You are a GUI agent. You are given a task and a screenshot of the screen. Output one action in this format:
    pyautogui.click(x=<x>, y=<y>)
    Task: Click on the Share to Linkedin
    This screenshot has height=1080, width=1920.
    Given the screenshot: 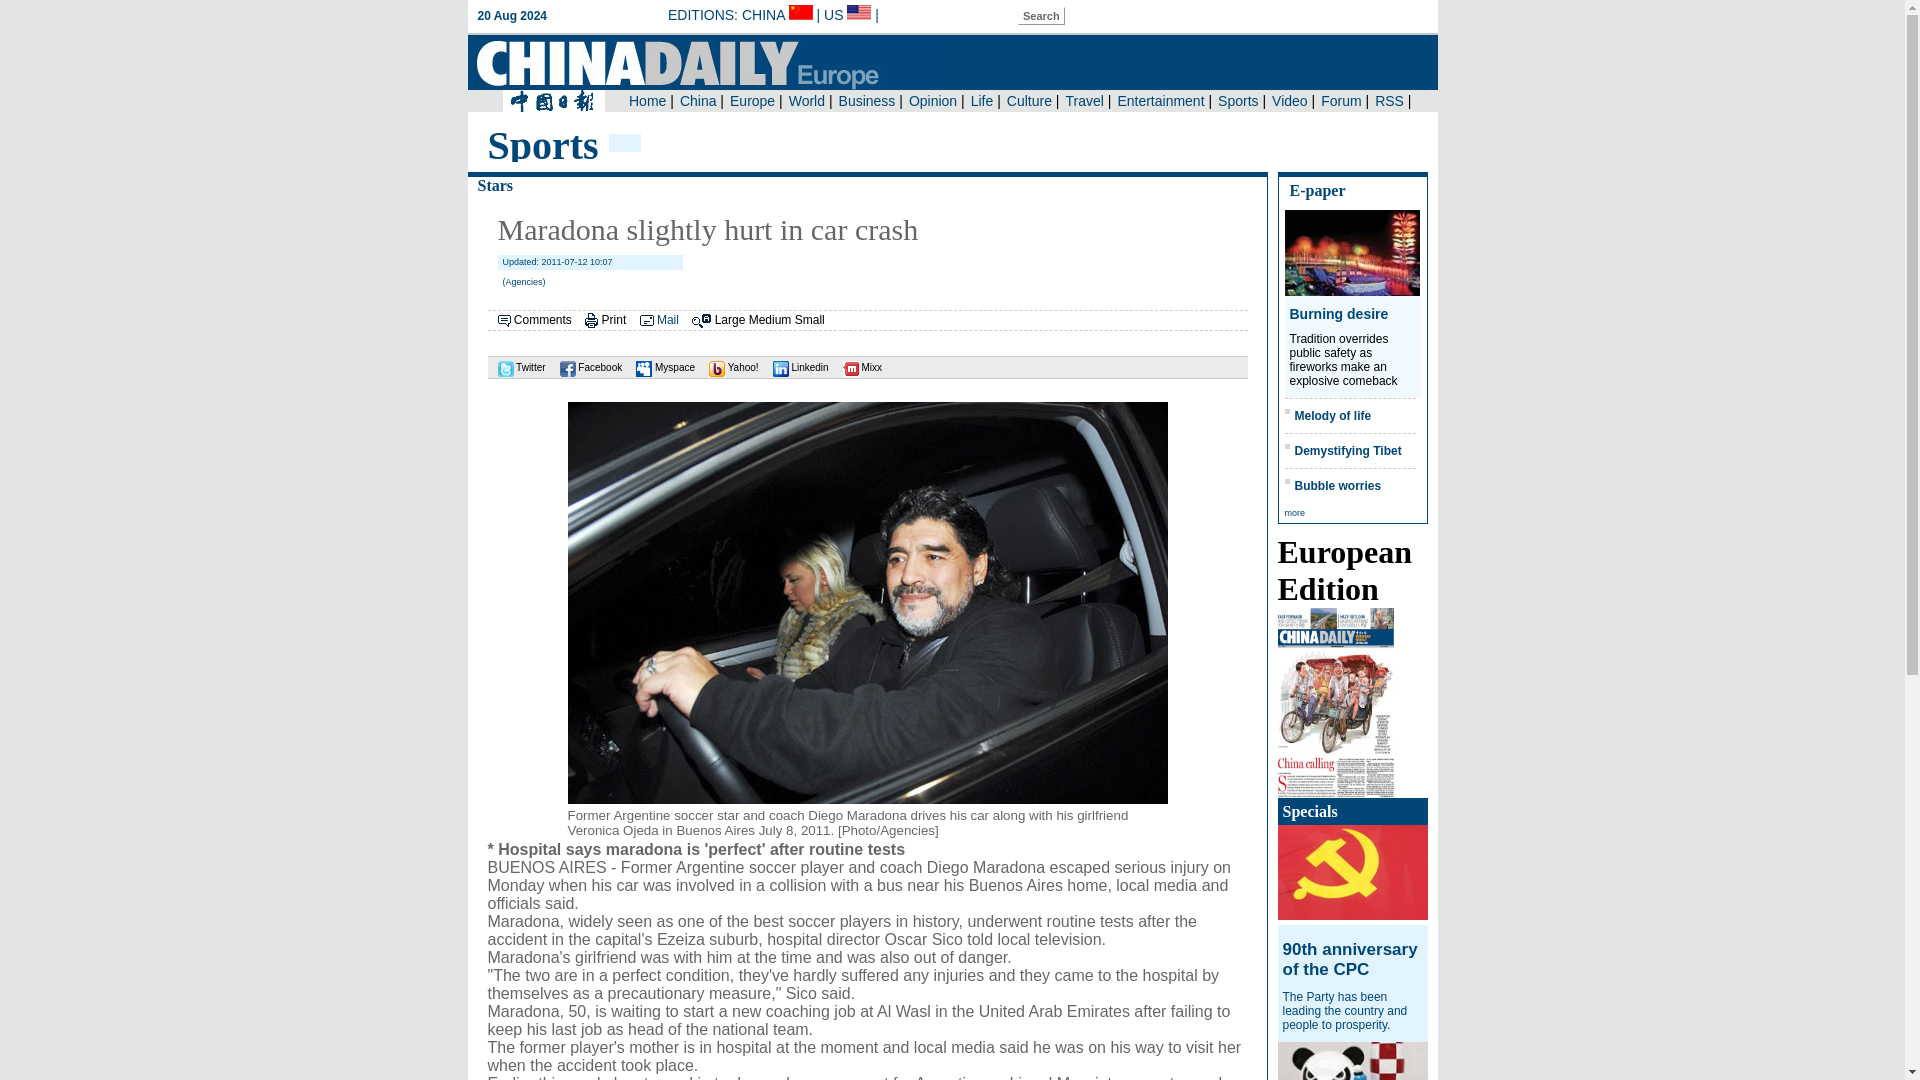 What is the action you would take?
    pyautogui.click(x=796, y=366)
    